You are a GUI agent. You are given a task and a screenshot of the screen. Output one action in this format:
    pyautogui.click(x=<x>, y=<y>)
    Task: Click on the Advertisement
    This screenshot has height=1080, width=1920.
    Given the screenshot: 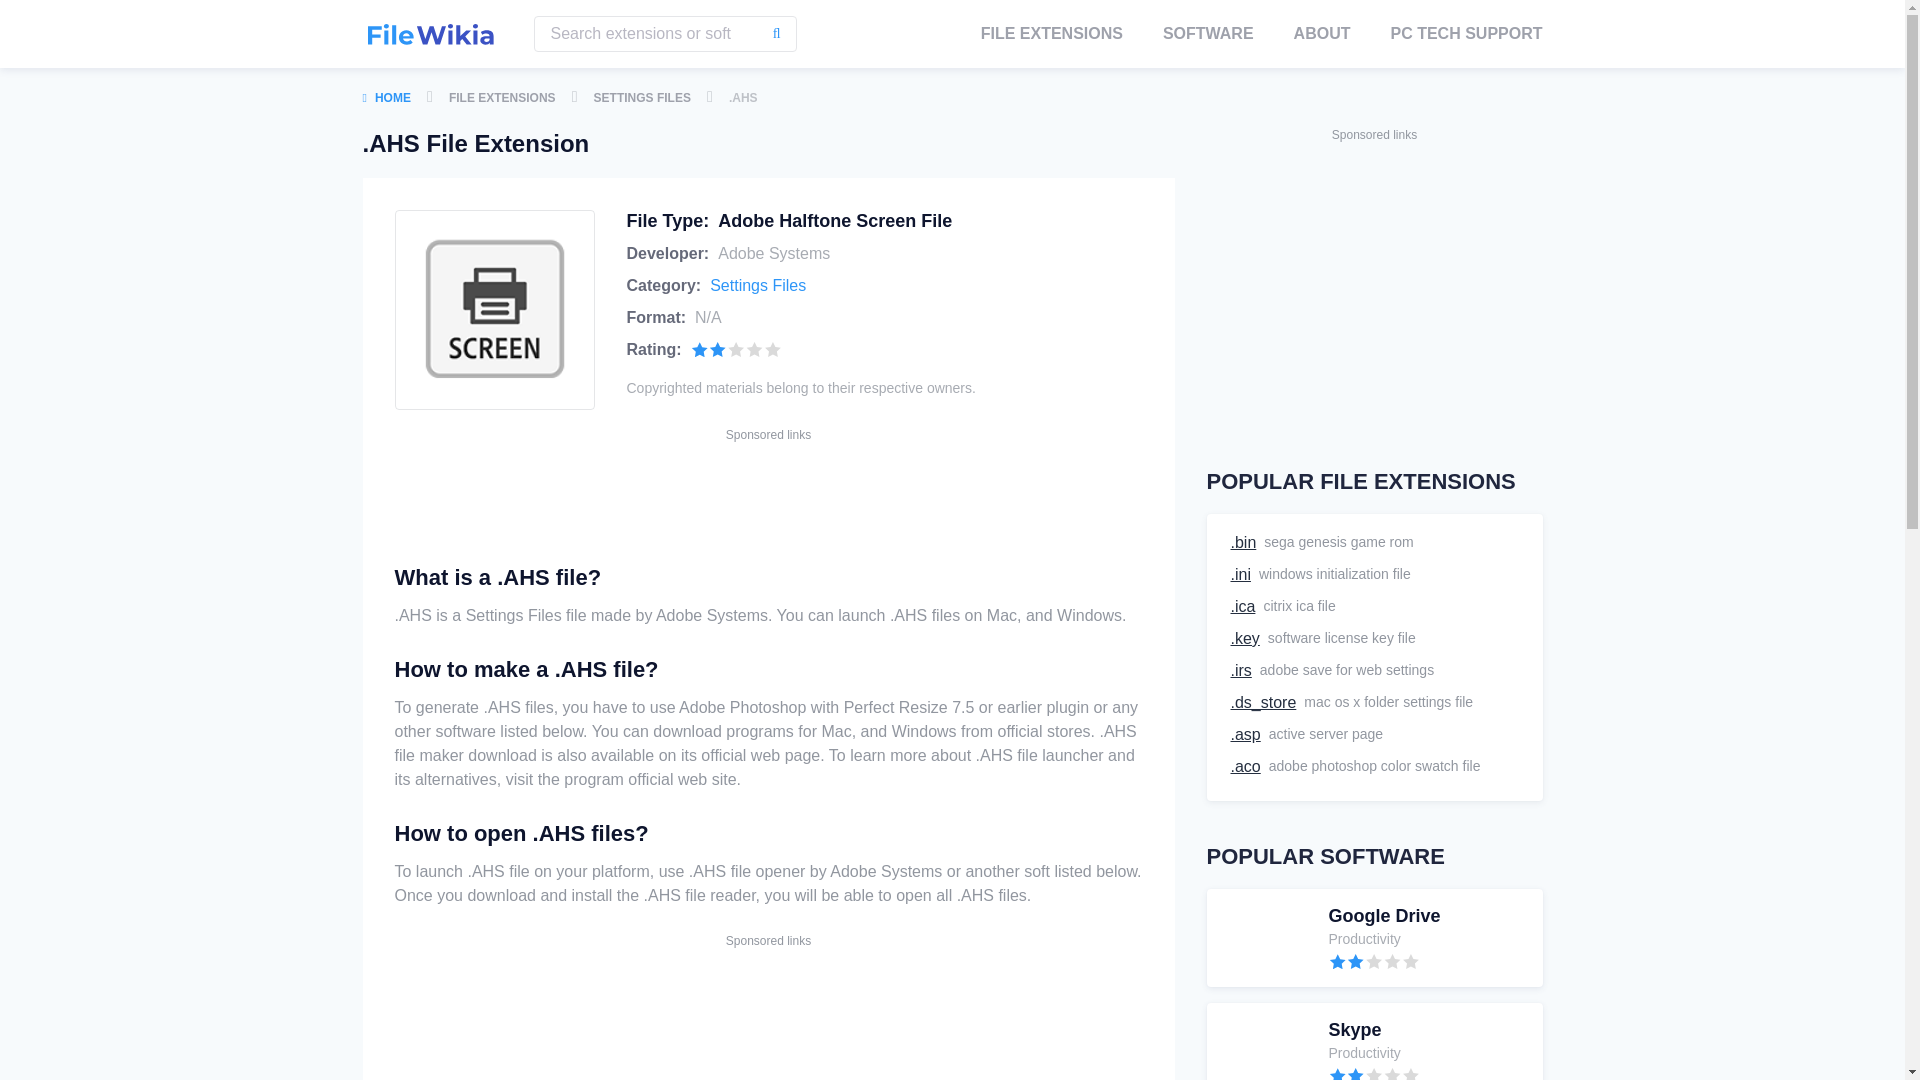 What is the action you would take?
    pyautogui.click(x=768, y=996)
    